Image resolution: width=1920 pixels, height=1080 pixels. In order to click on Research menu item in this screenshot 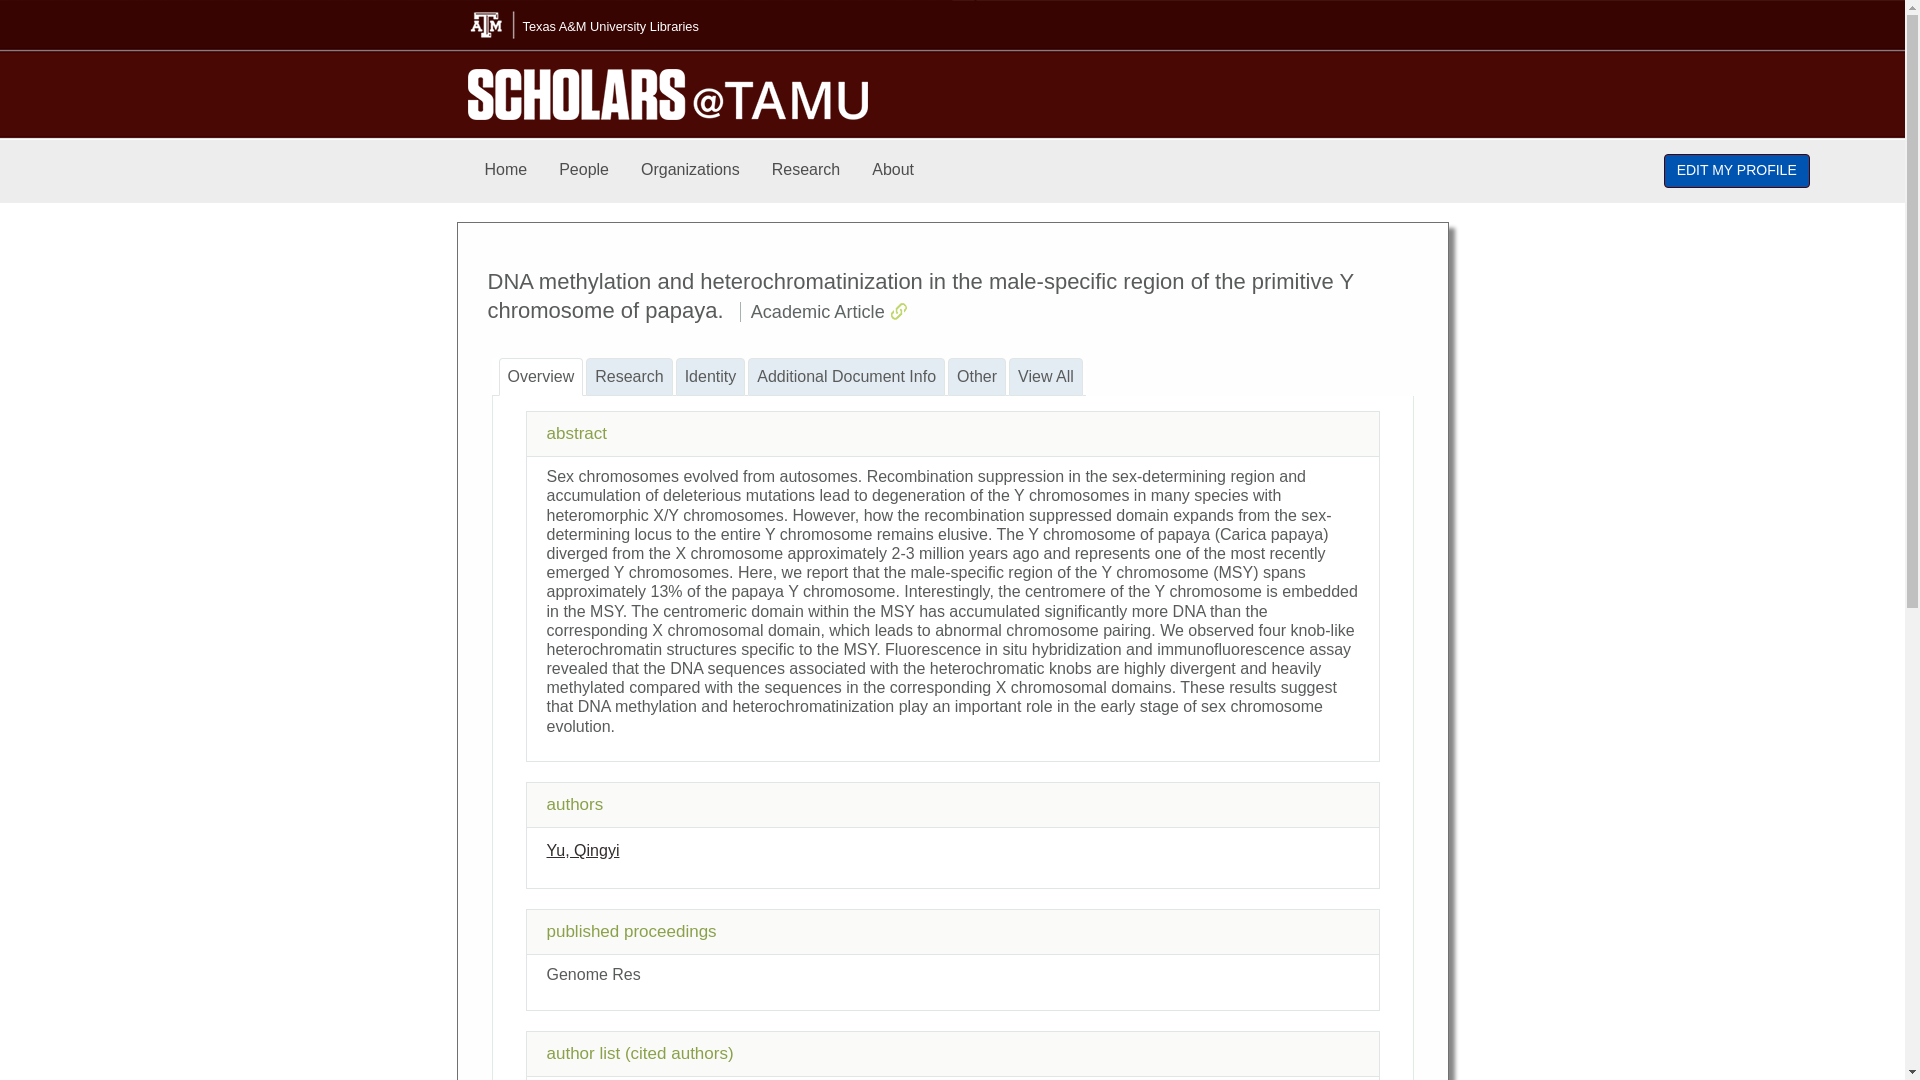, I will do `click(806, 170)`.